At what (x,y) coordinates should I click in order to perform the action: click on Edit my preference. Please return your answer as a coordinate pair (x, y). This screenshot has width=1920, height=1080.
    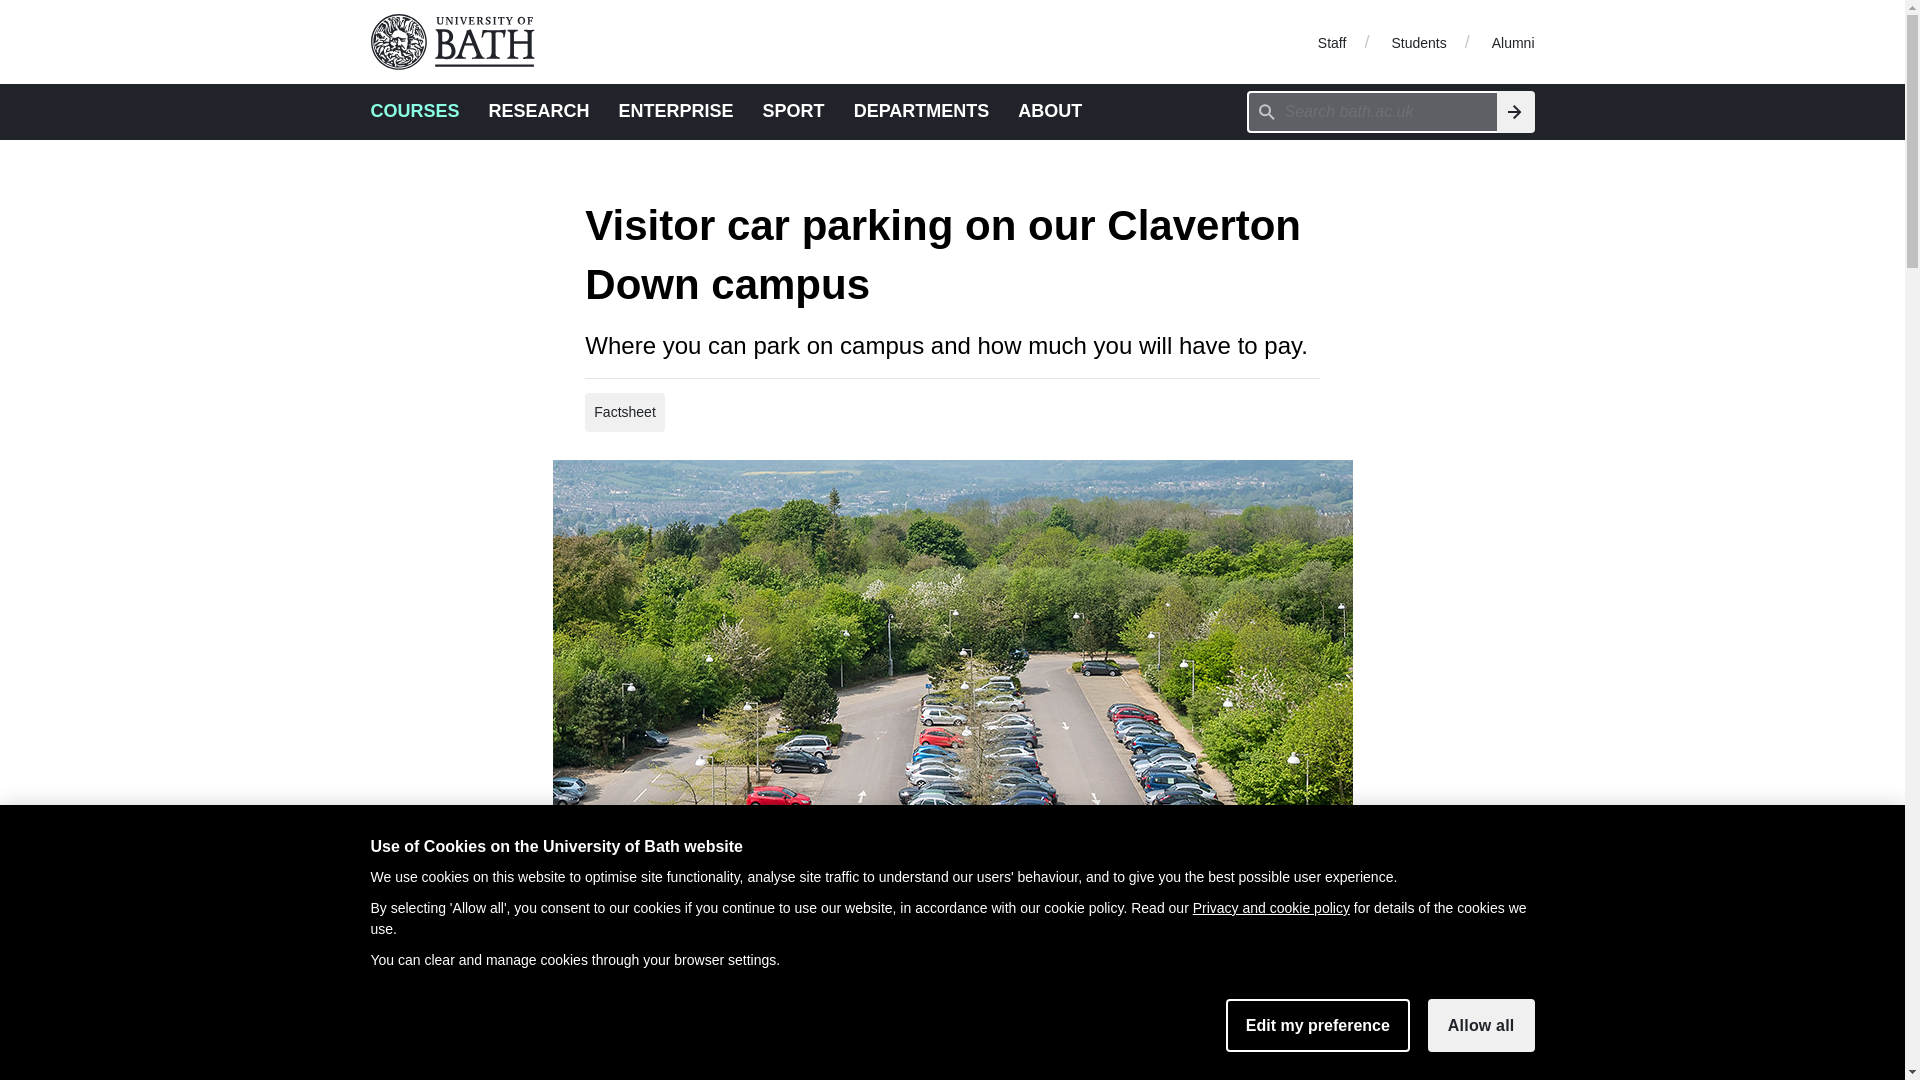
    Looking at the image, I should click on (1318, 1025).